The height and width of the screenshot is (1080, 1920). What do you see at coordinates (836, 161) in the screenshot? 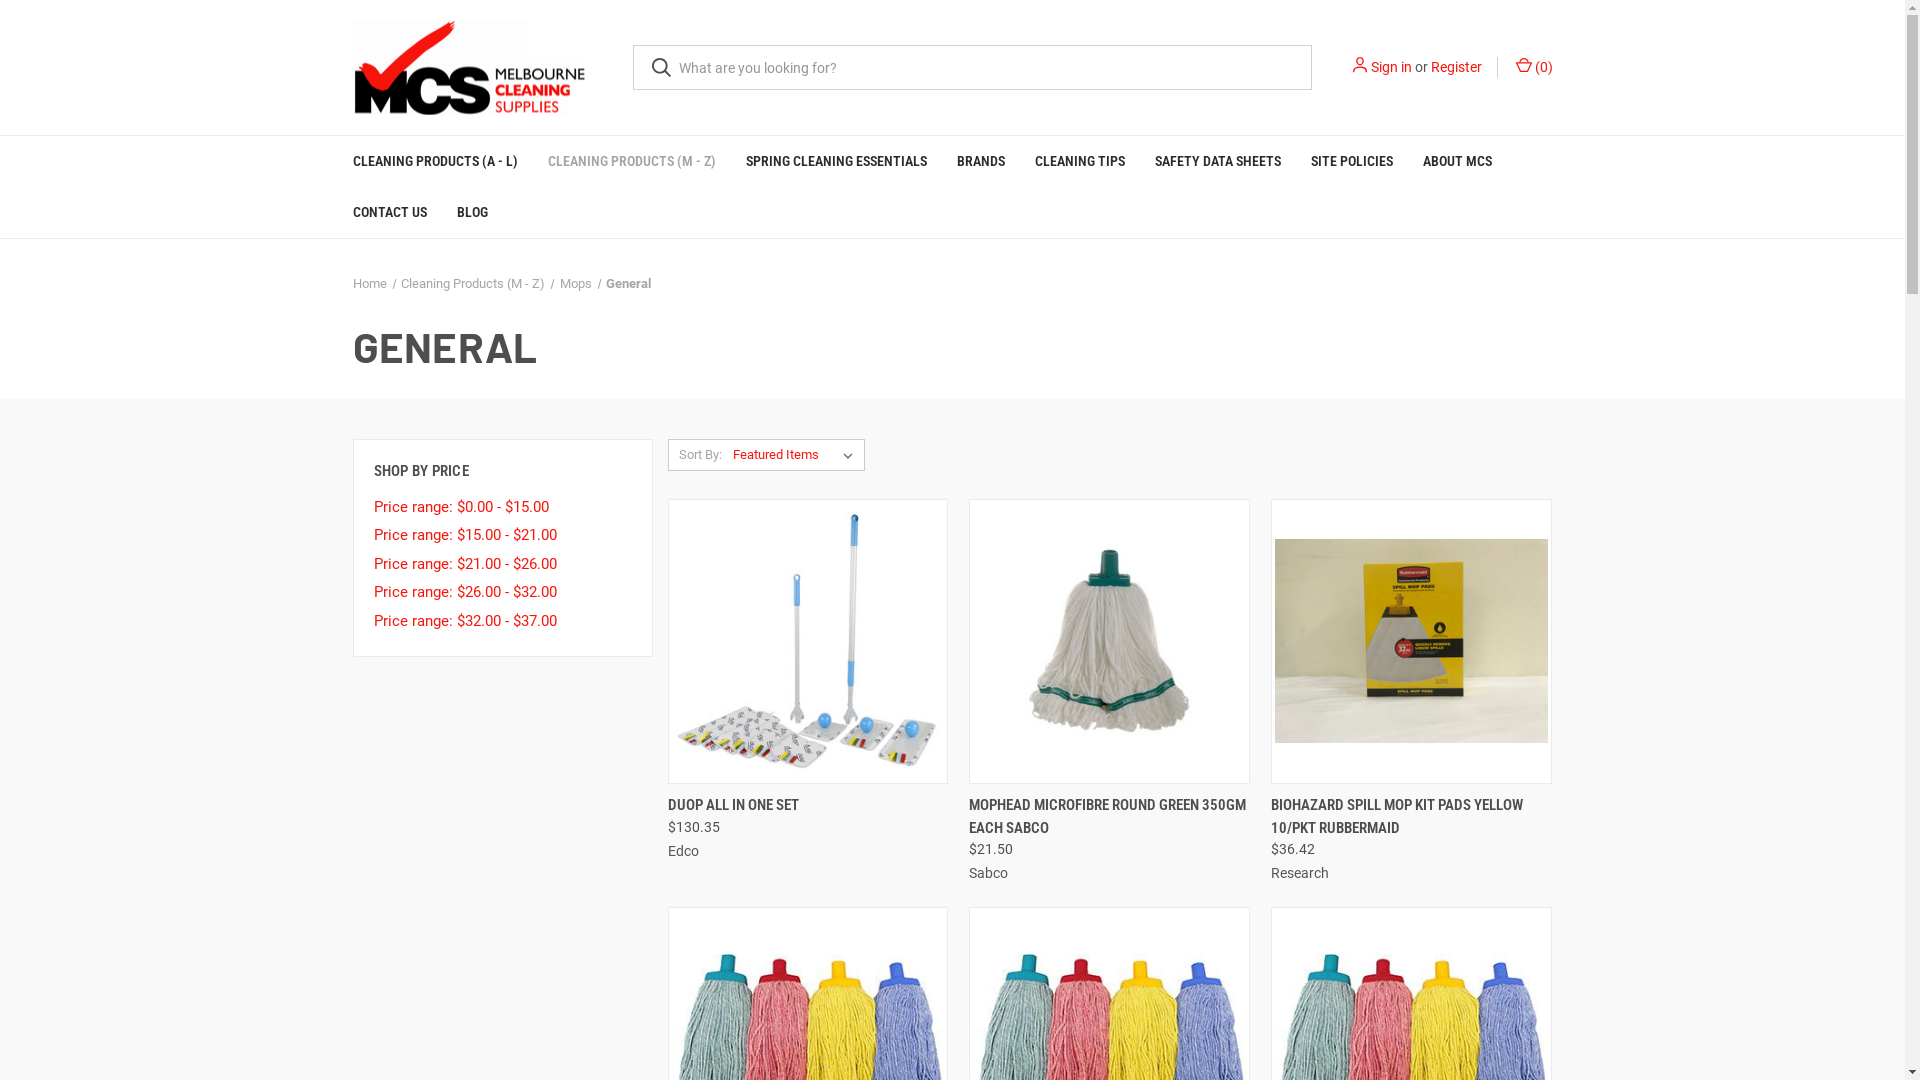
I see `SPRING CLEANING ESSENTIALS` at bounding box center [836, 161].